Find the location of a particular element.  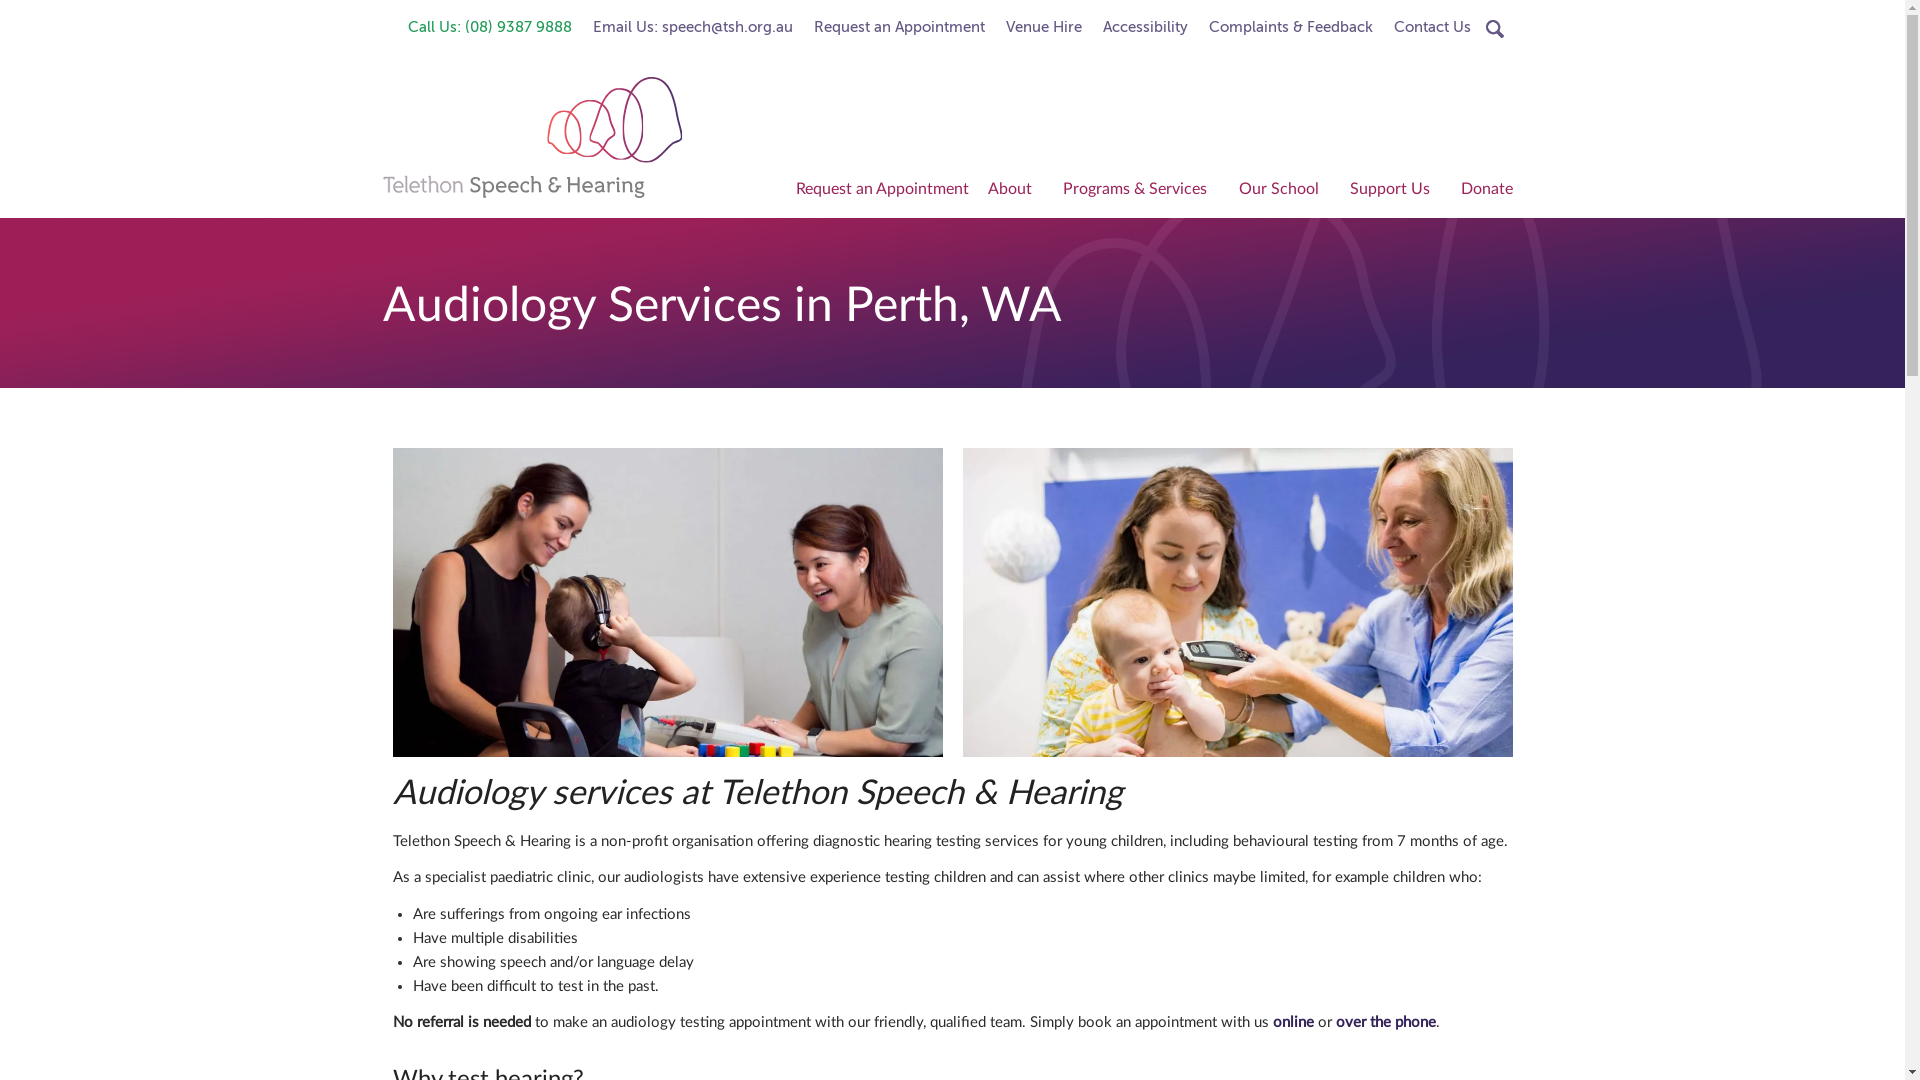

Volunteer is located at coordinates (1396, 456).